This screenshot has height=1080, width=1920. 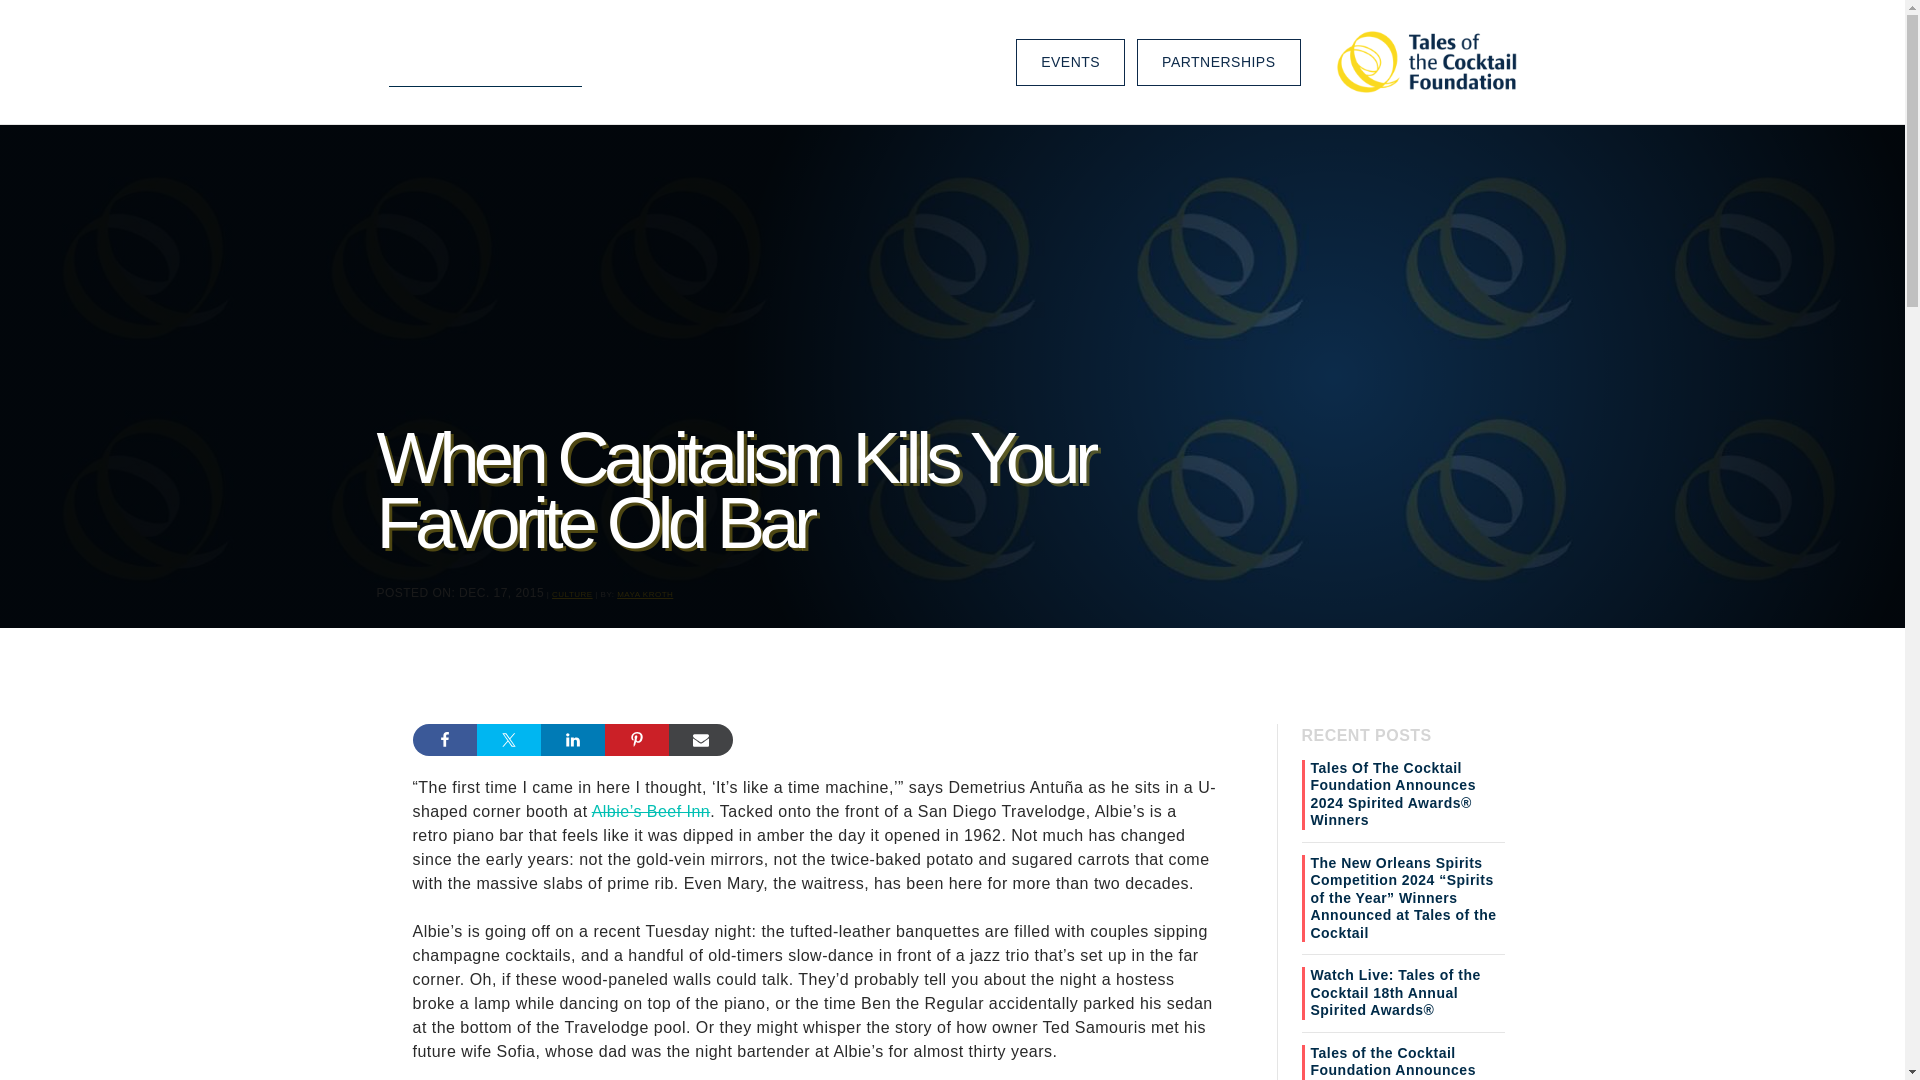 What do you see at coordinates (444, 740) in the screenshot?
I see `Share on Facebook` at bounding box center [444, 740].